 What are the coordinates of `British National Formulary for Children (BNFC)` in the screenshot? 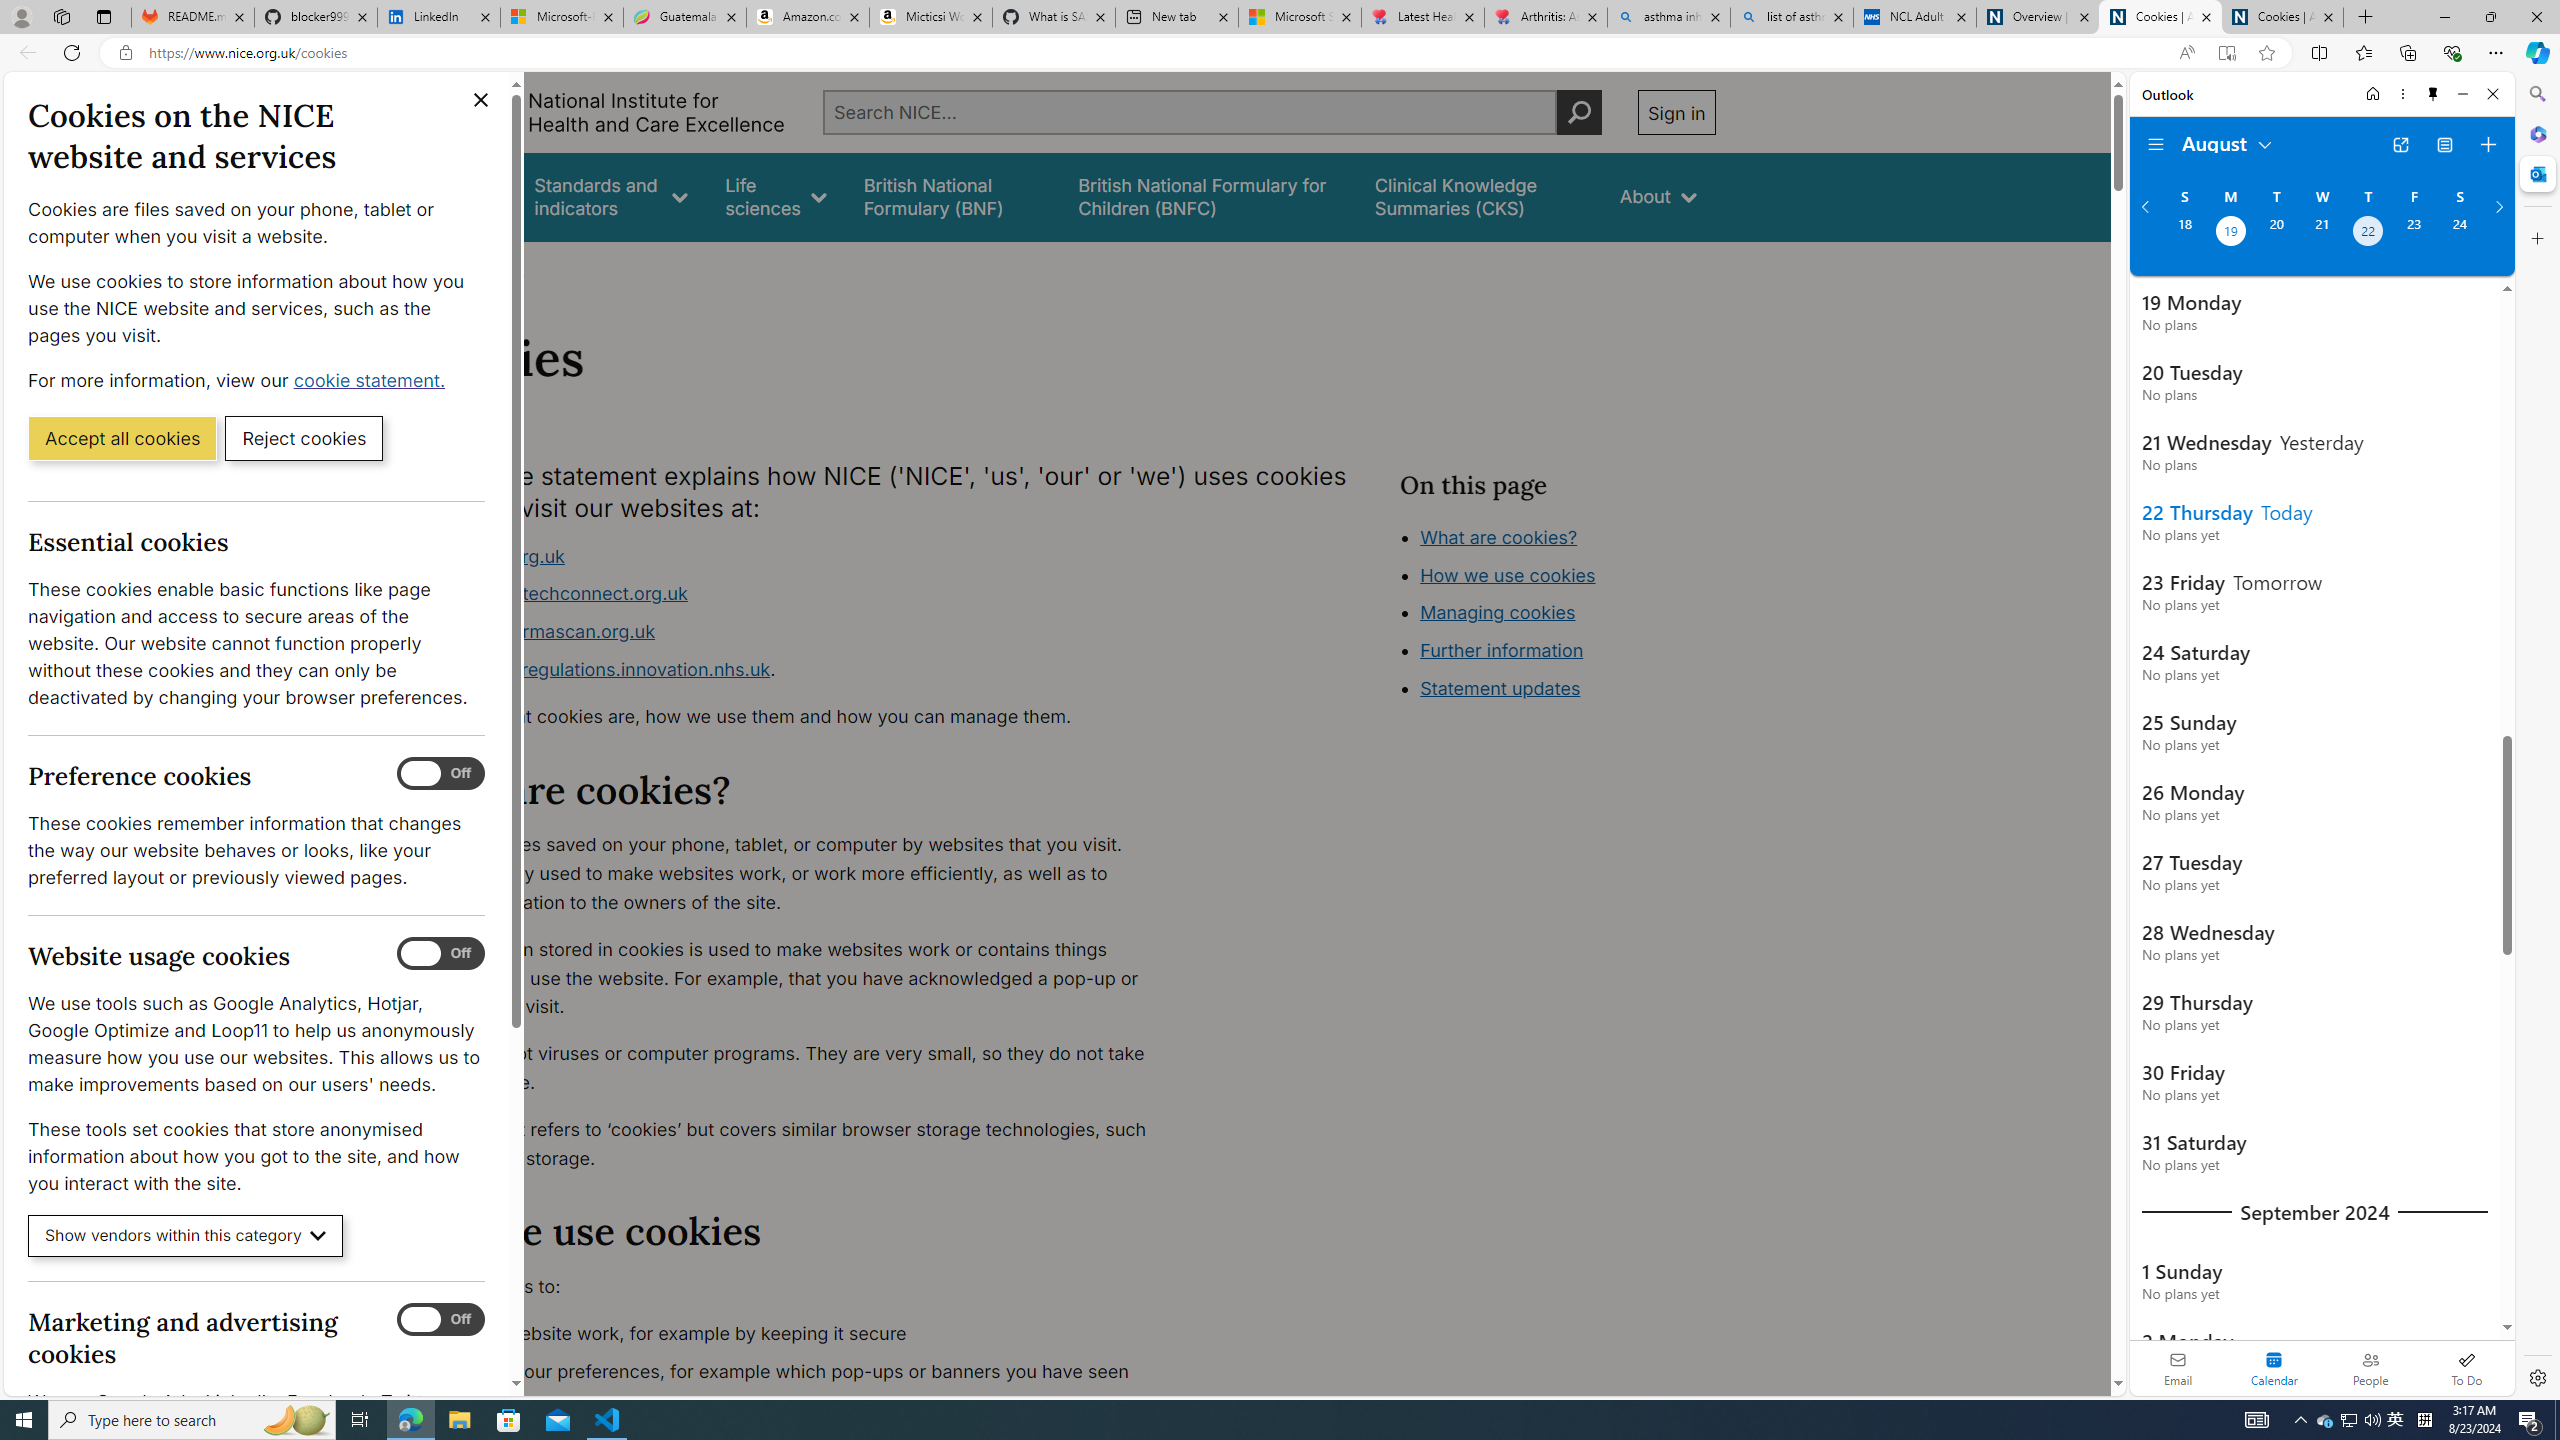 It's located at (1208, 196).